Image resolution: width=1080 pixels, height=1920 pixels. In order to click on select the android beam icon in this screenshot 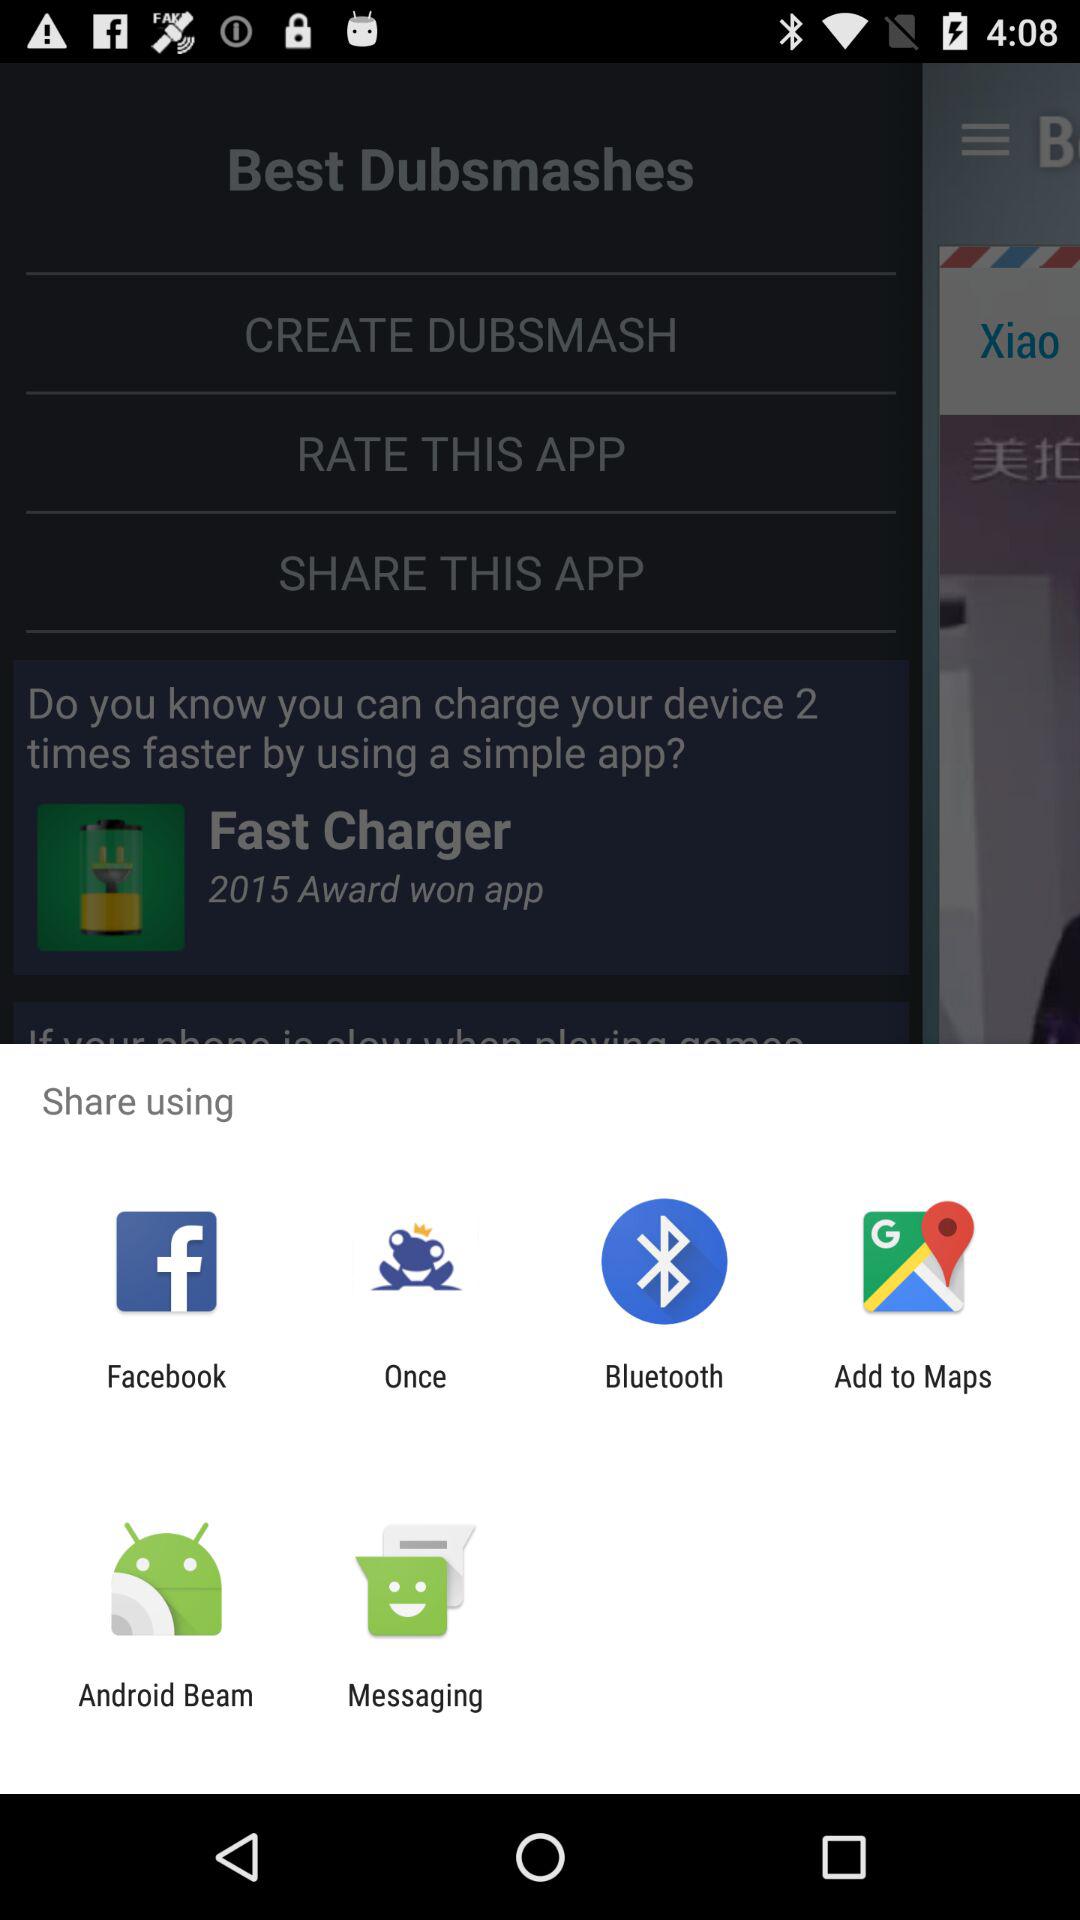, I will do `click(166, 1712)`.